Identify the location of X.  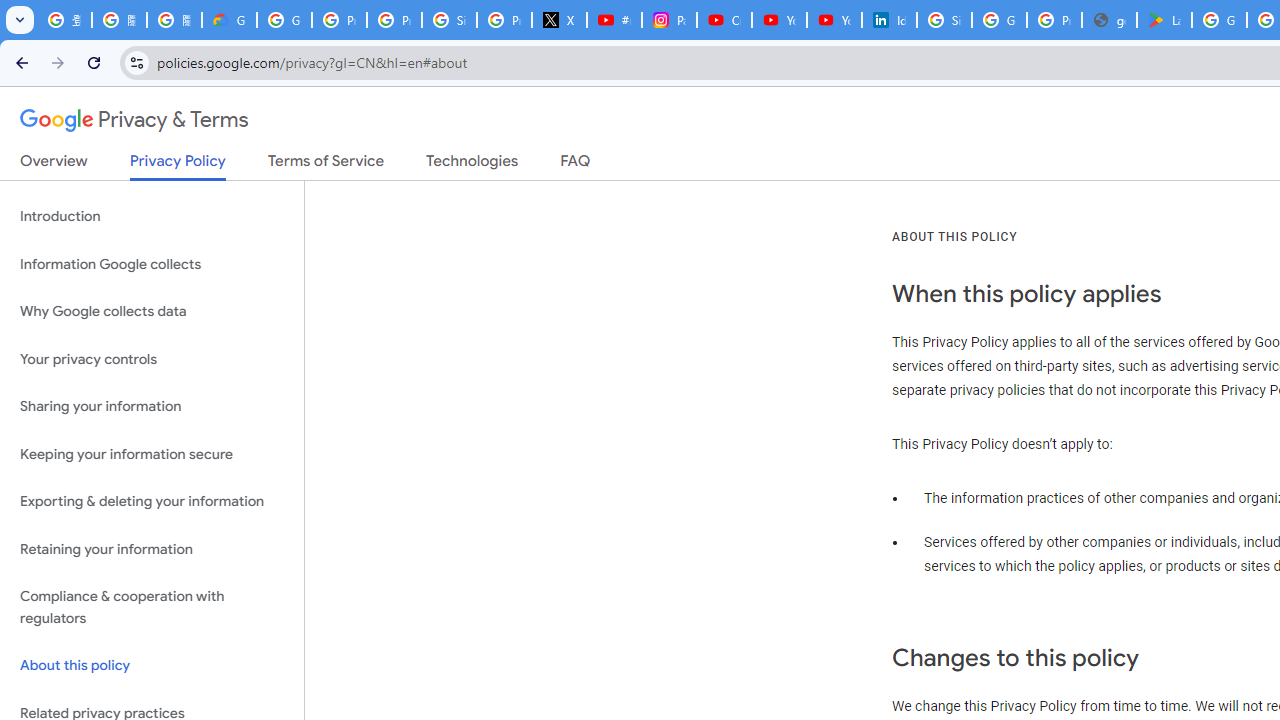
(560, 20).